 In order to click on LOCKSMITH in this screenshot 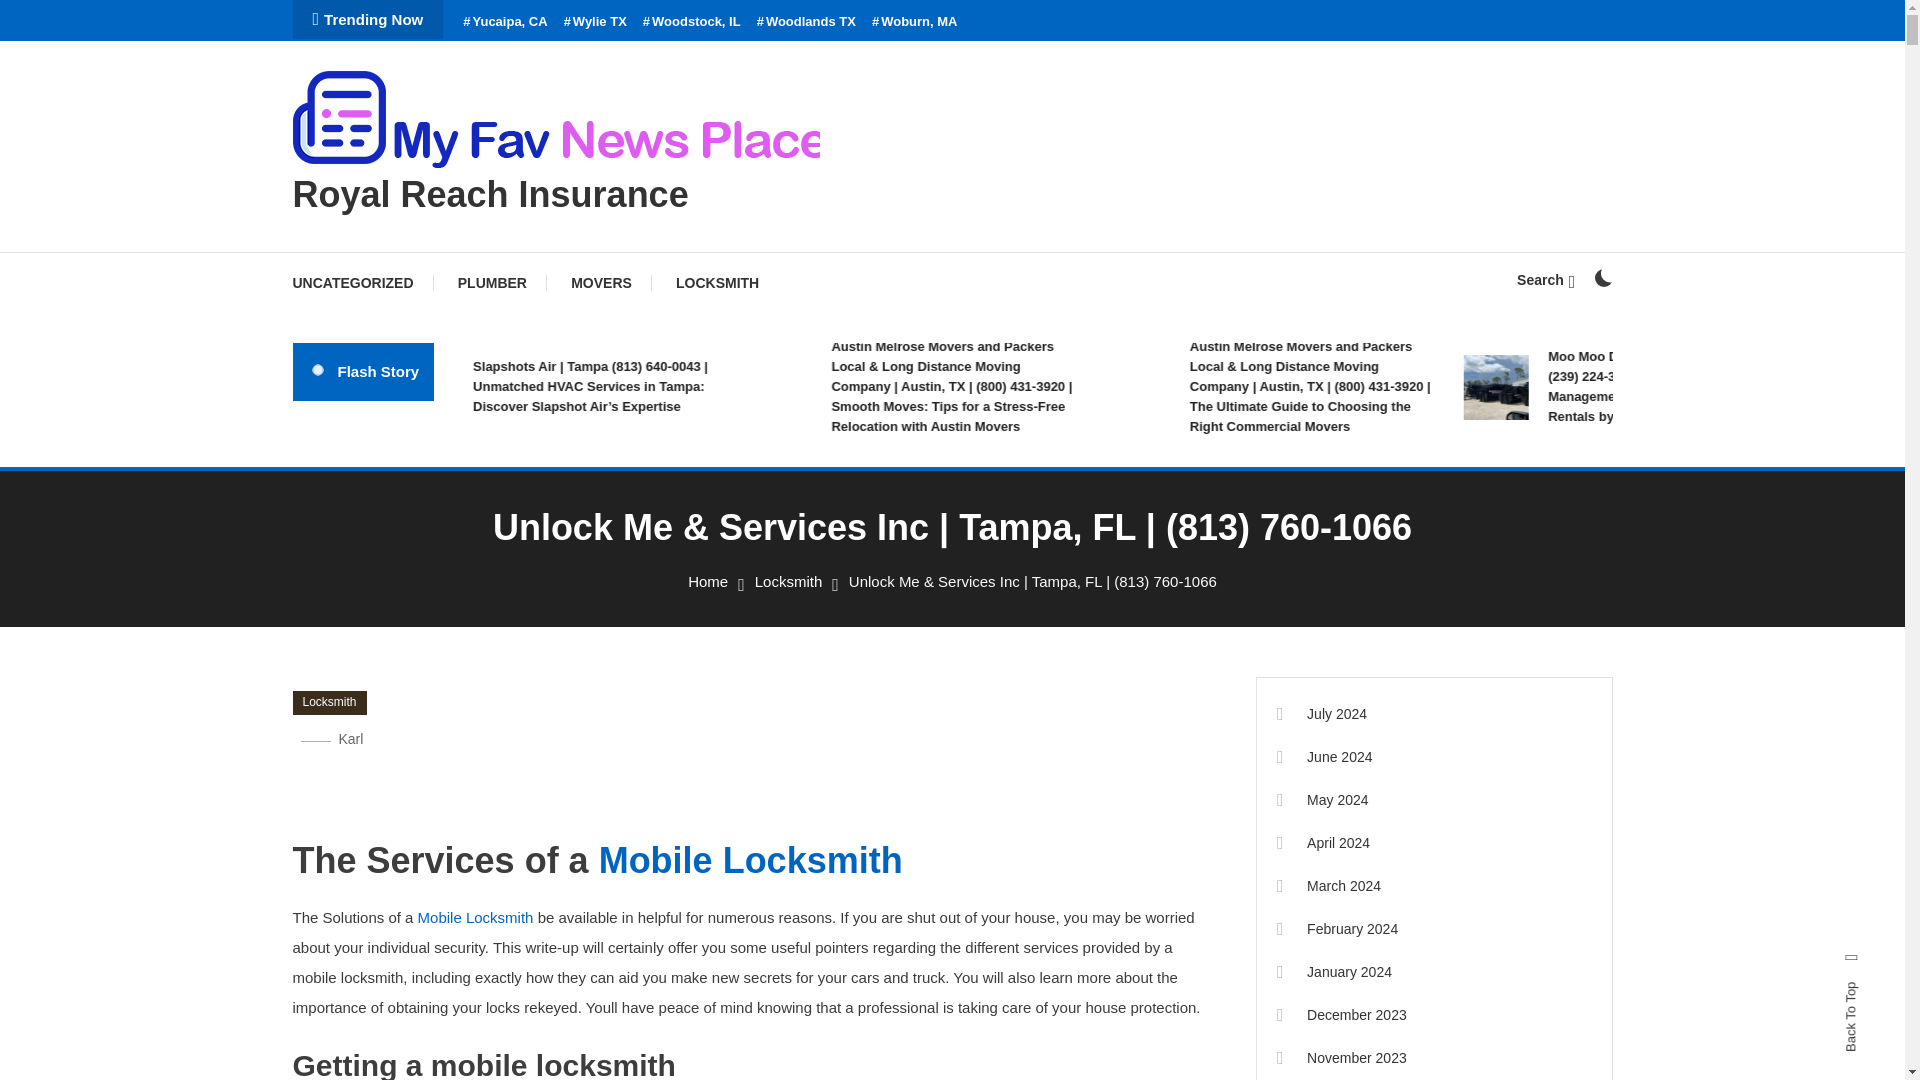, I will do `click(718, 282)`.